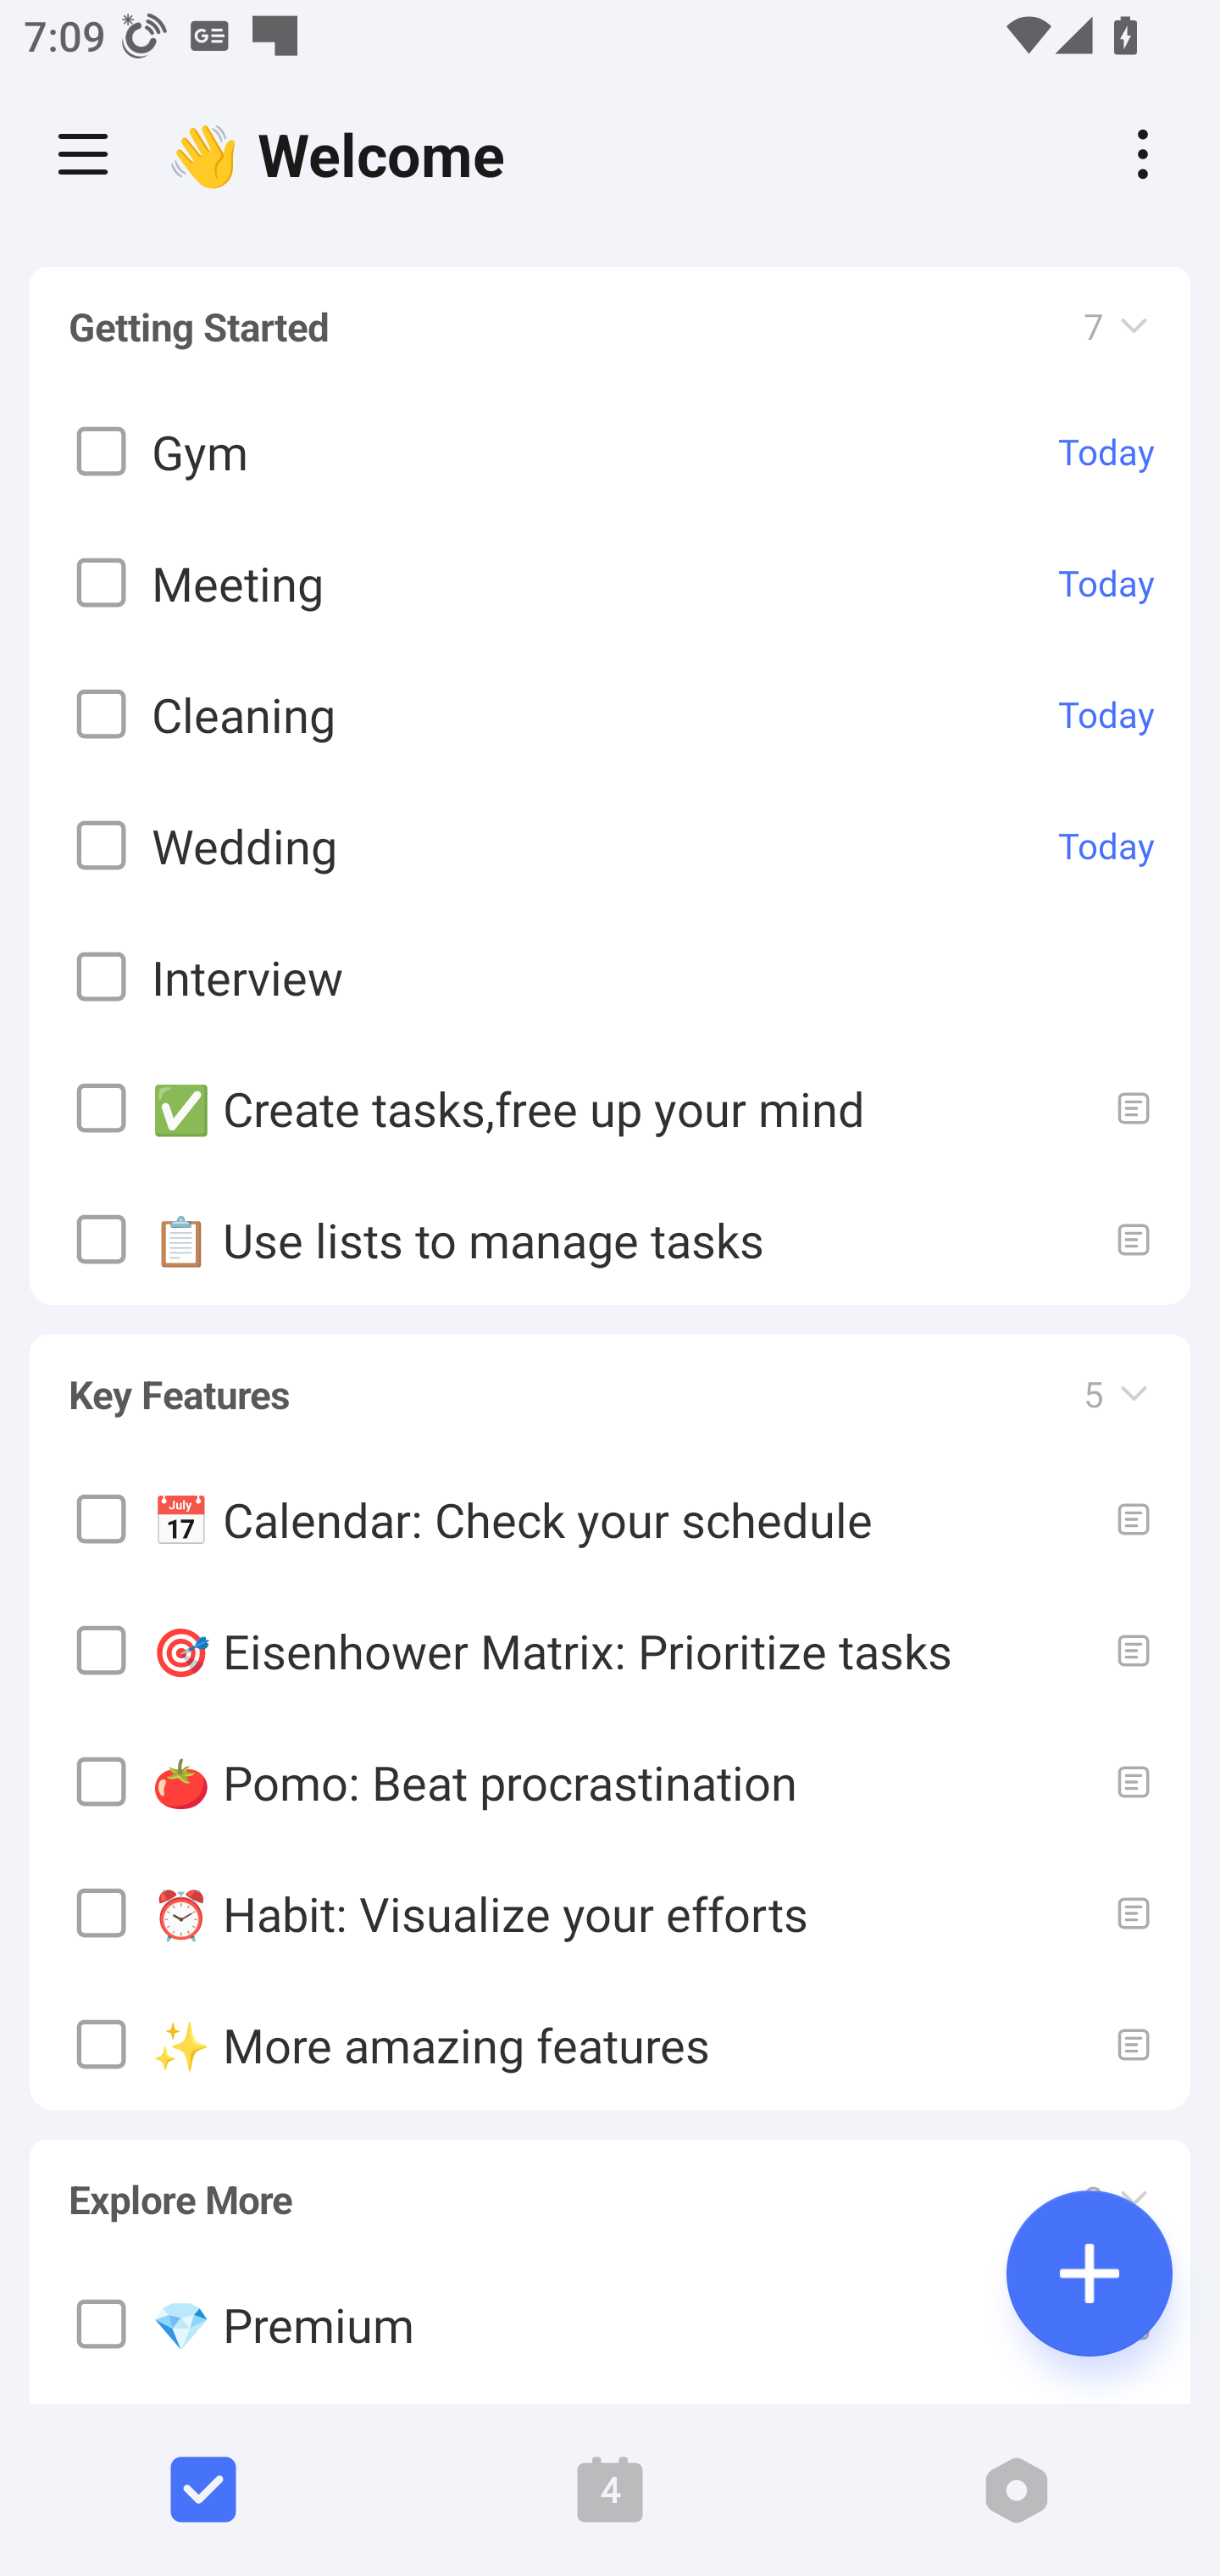 This screenshot has width=1220, height=2576. What do you see at coordinates (610, 1781) in the screenshot?
I see `🍅 Pomo: Beat procrastination` at bounding box center [610, 1781].